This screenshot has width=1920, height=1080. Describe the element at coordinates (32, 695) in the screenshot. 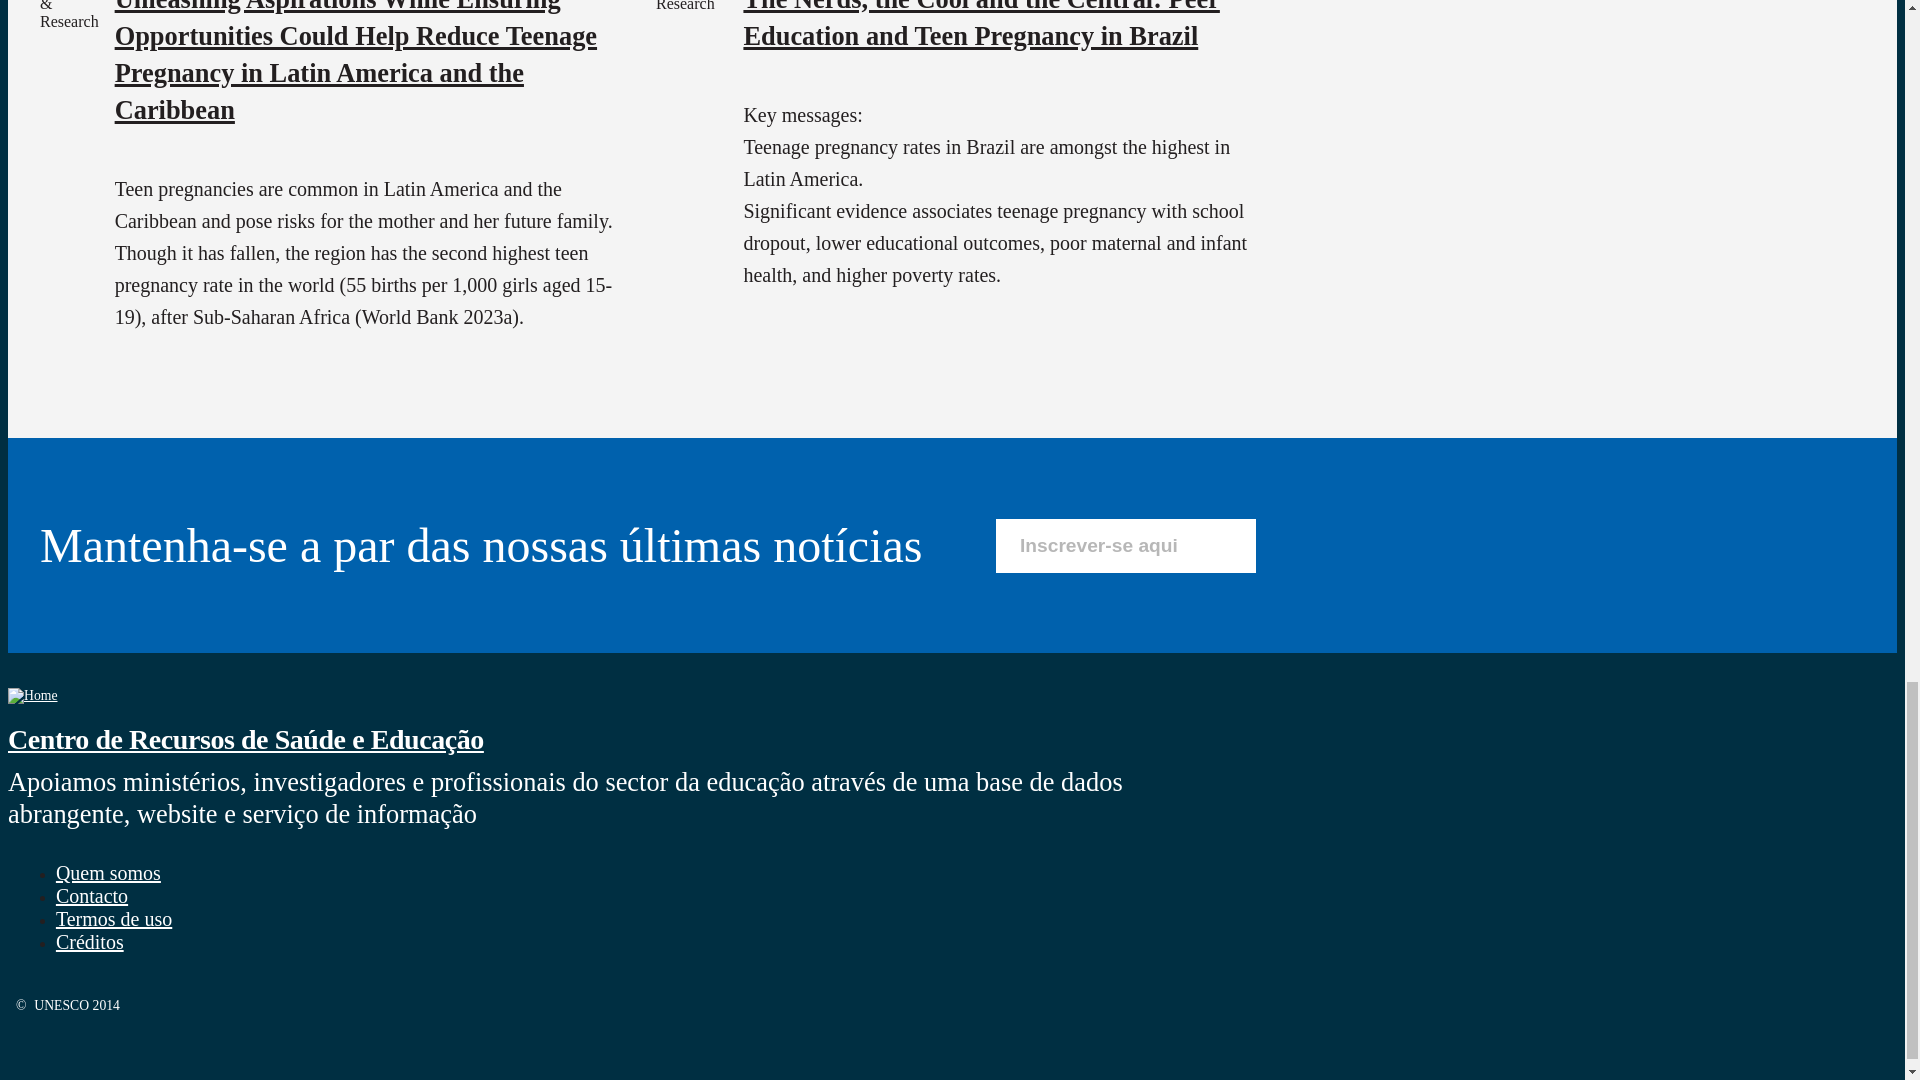

I see `Home` at that location.